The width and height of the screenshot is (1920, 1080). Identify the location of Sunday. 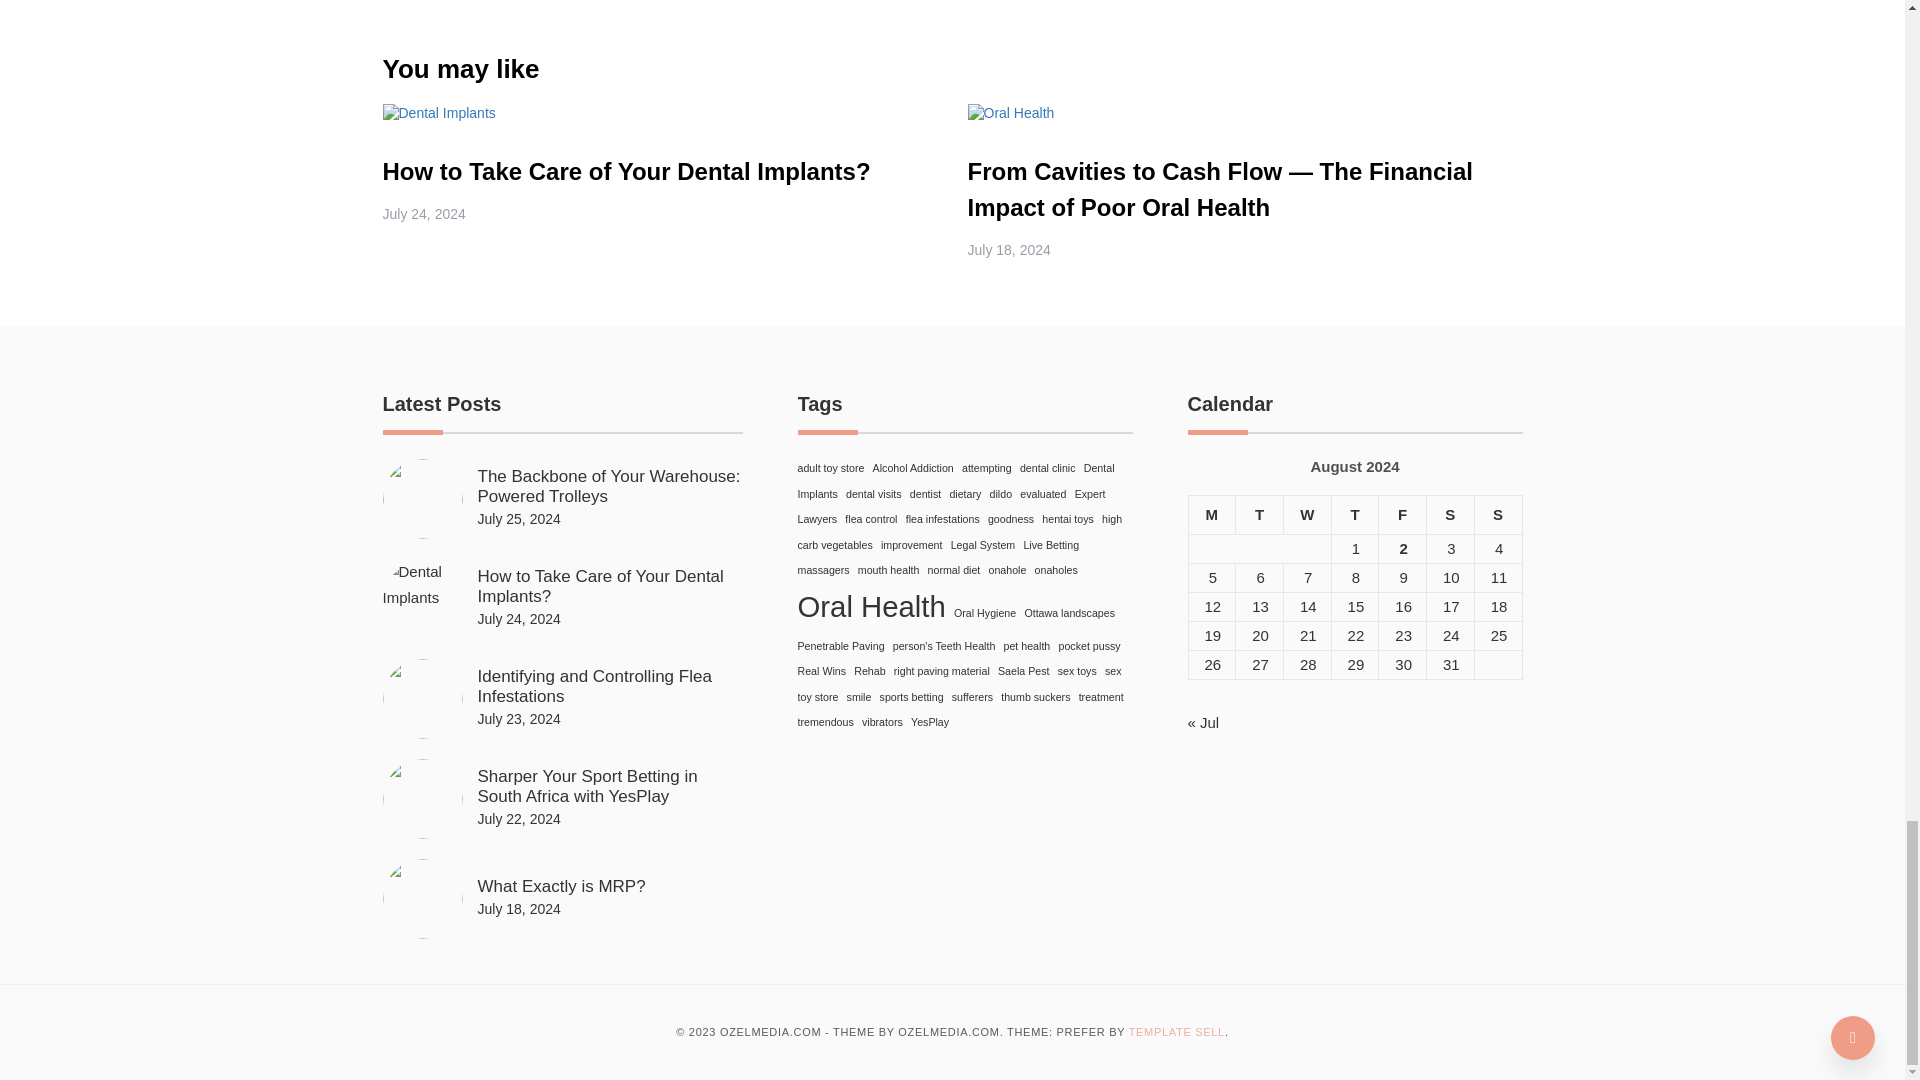
(1498, 514).